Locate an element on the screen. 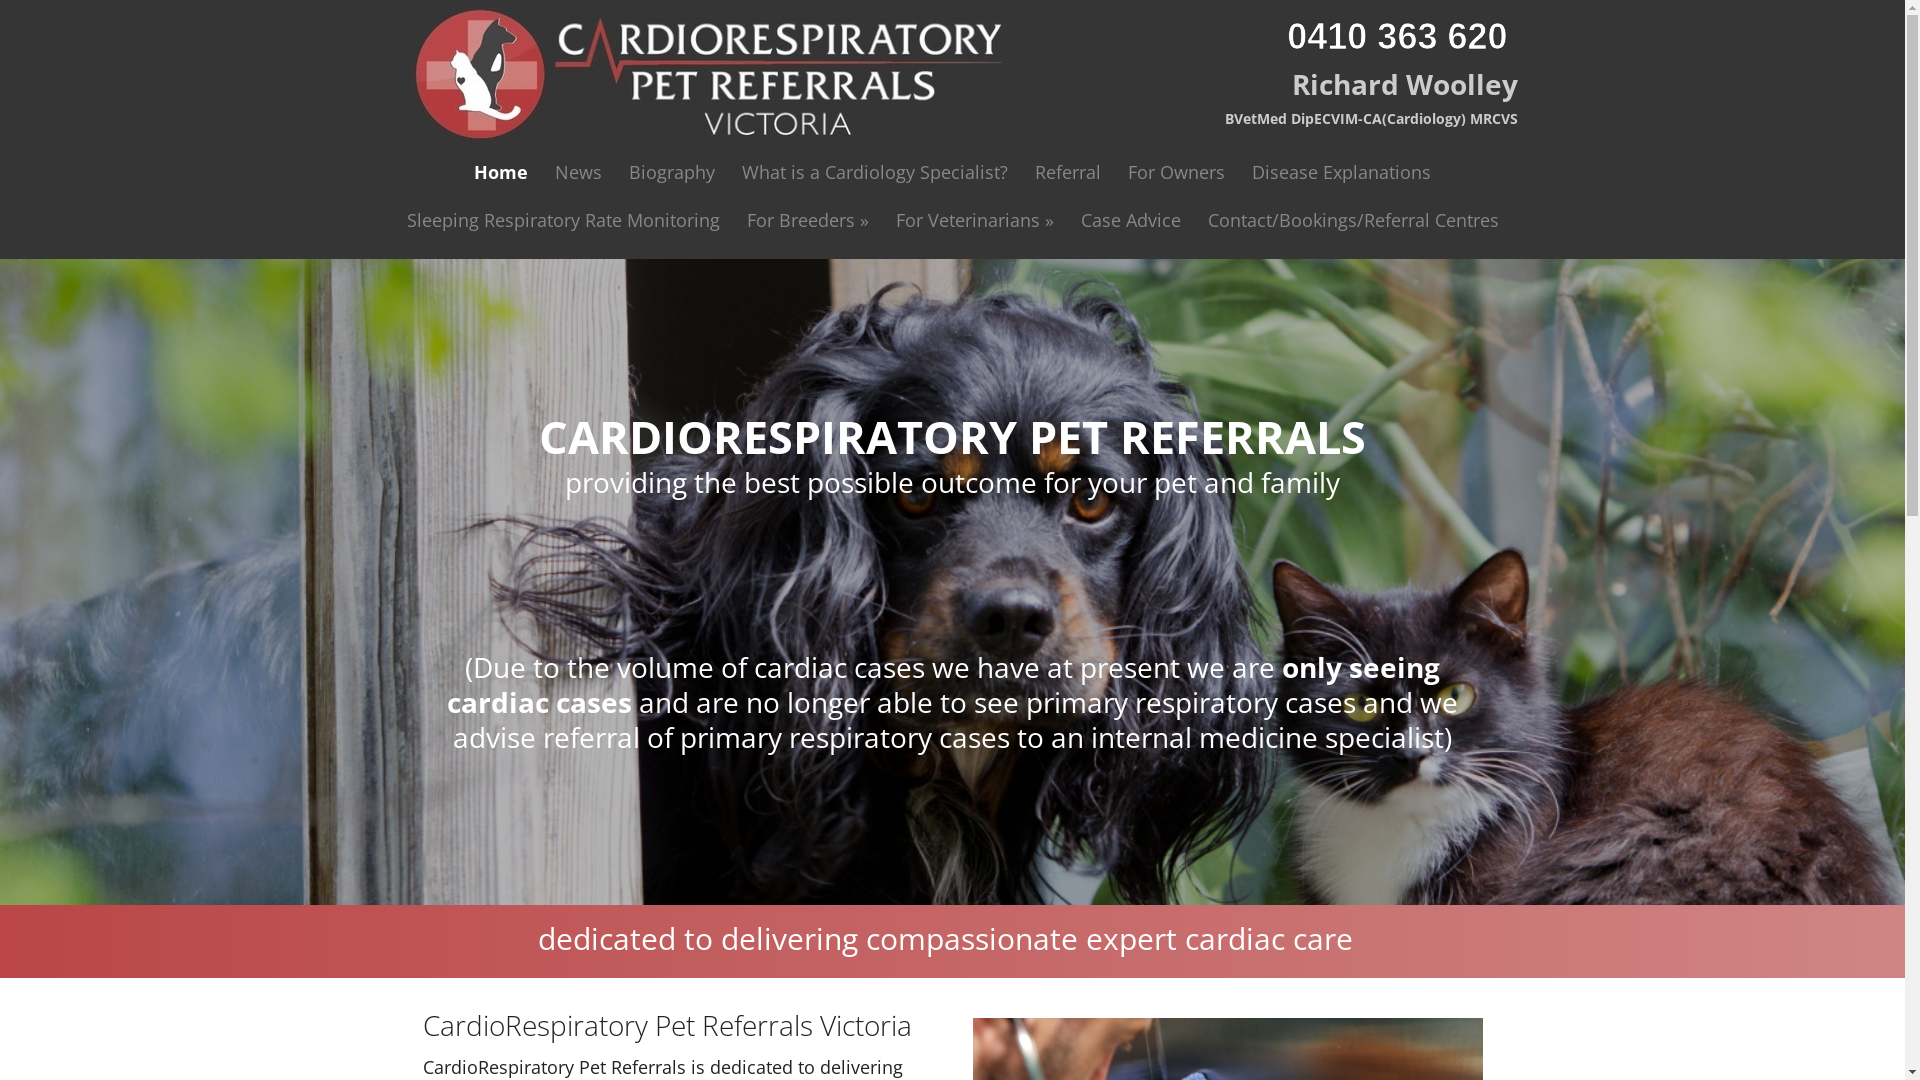 The height and width of the screenshot is (1080, 1920). For Veterinarians is located at coordinates (974, 220).